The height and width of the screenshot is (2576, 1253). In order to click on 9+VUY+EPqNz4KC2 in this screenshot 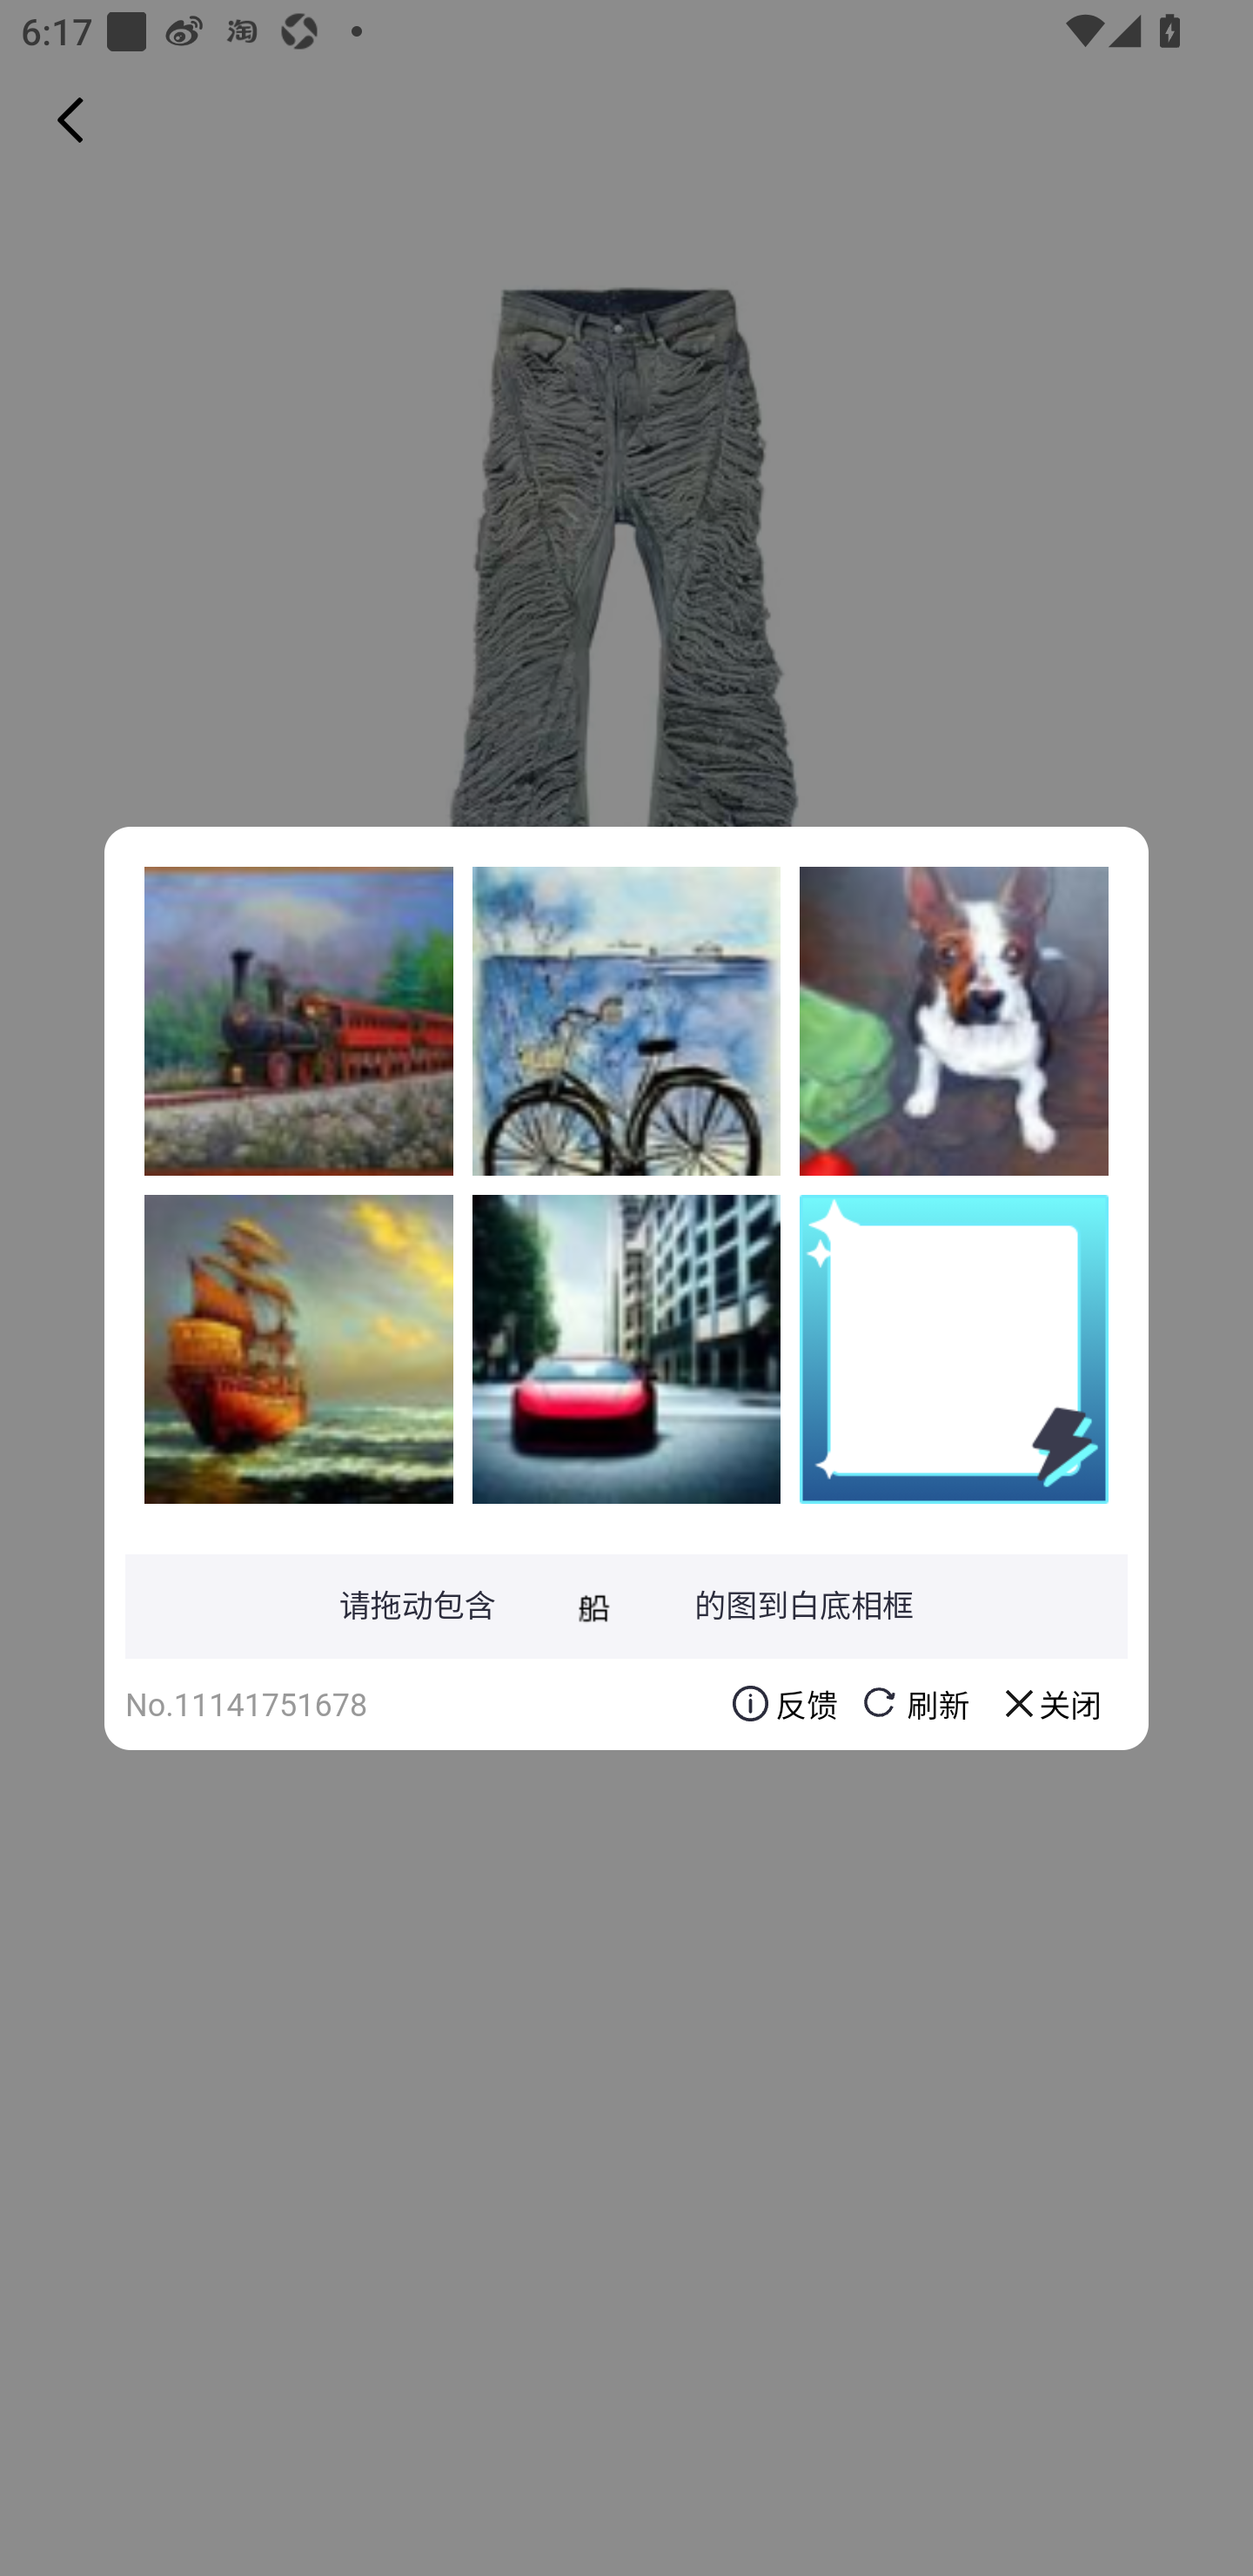, I will do `click(626, 1348)`.